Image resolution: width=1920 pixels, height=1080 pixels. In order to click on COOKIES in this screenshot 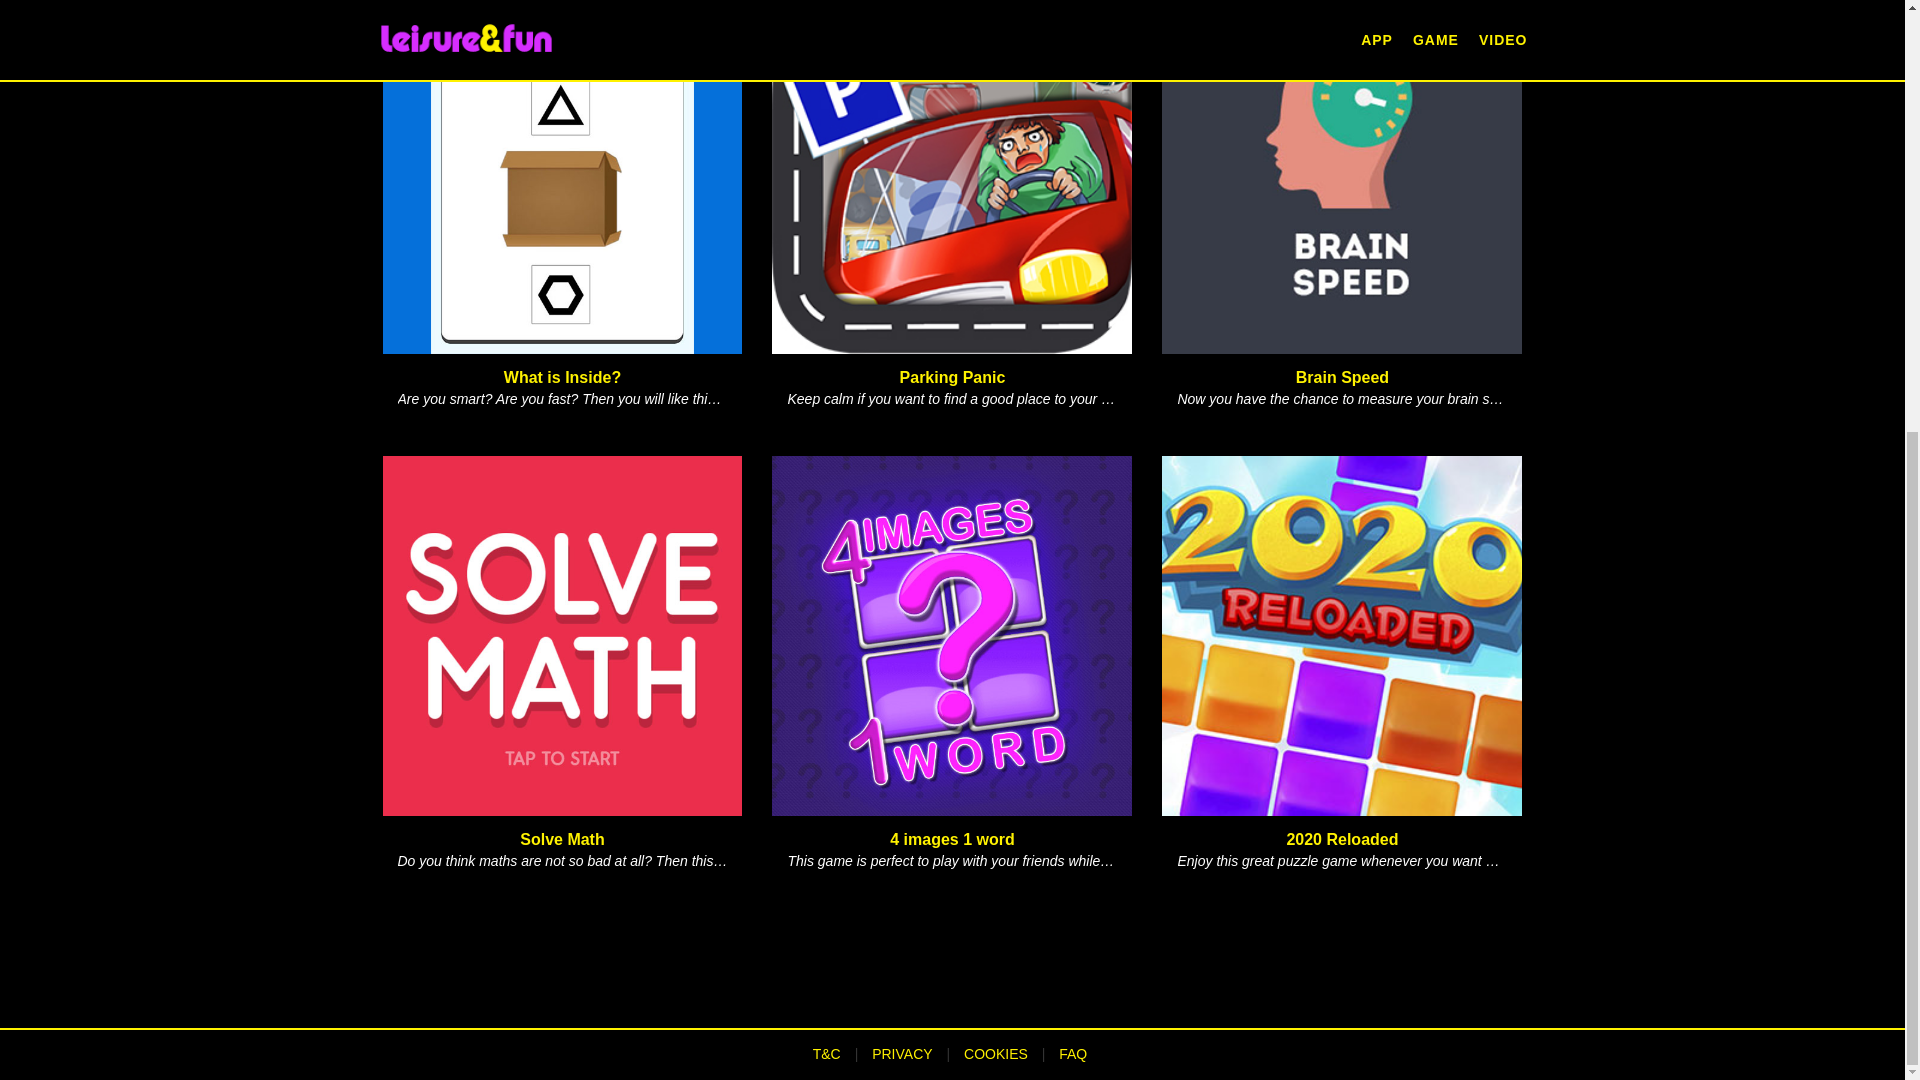, I will do `click(995, 1054)`.